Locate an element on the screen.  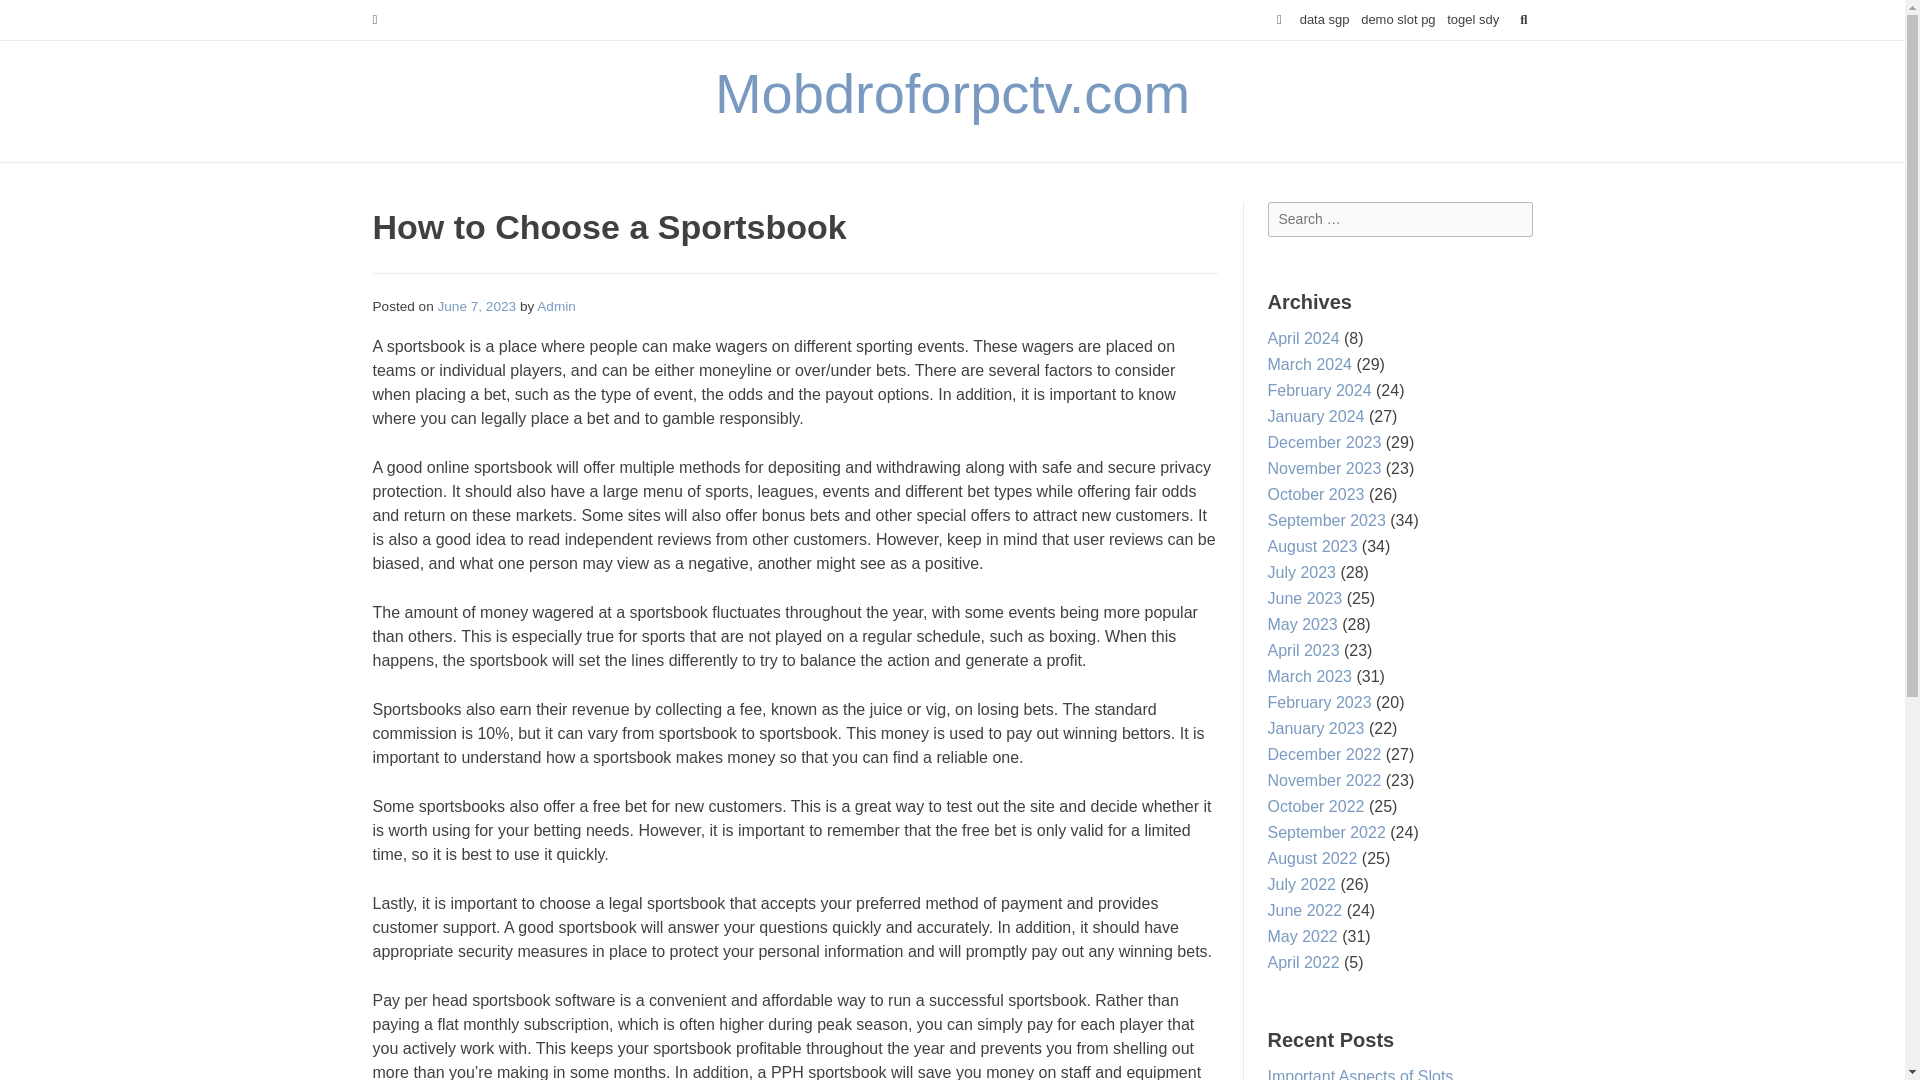
May 2023 is located at coordinates (1302, 624).